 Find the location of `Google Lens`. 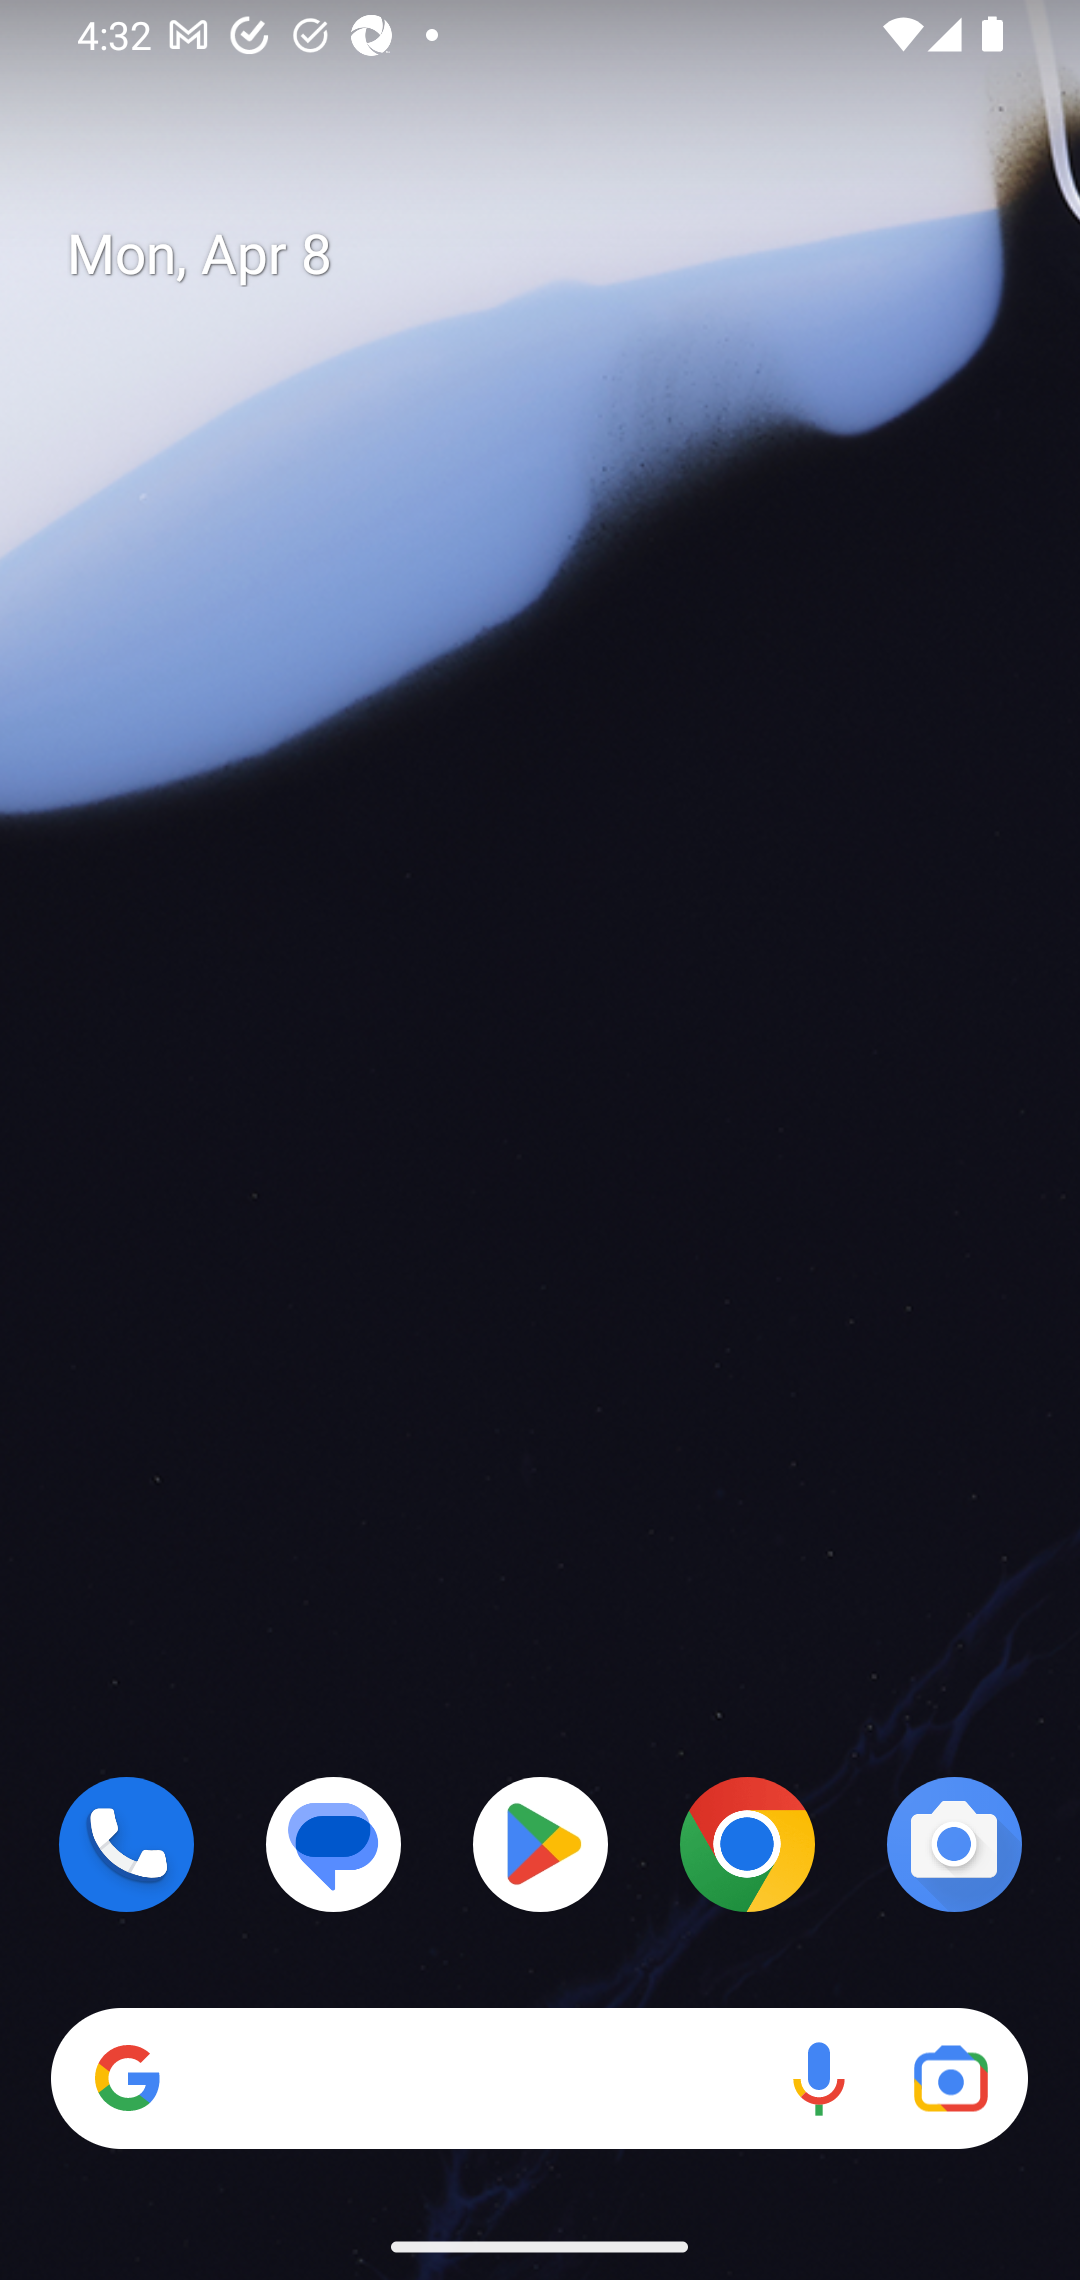

Google Lens is located at coordinates (950, 2079).